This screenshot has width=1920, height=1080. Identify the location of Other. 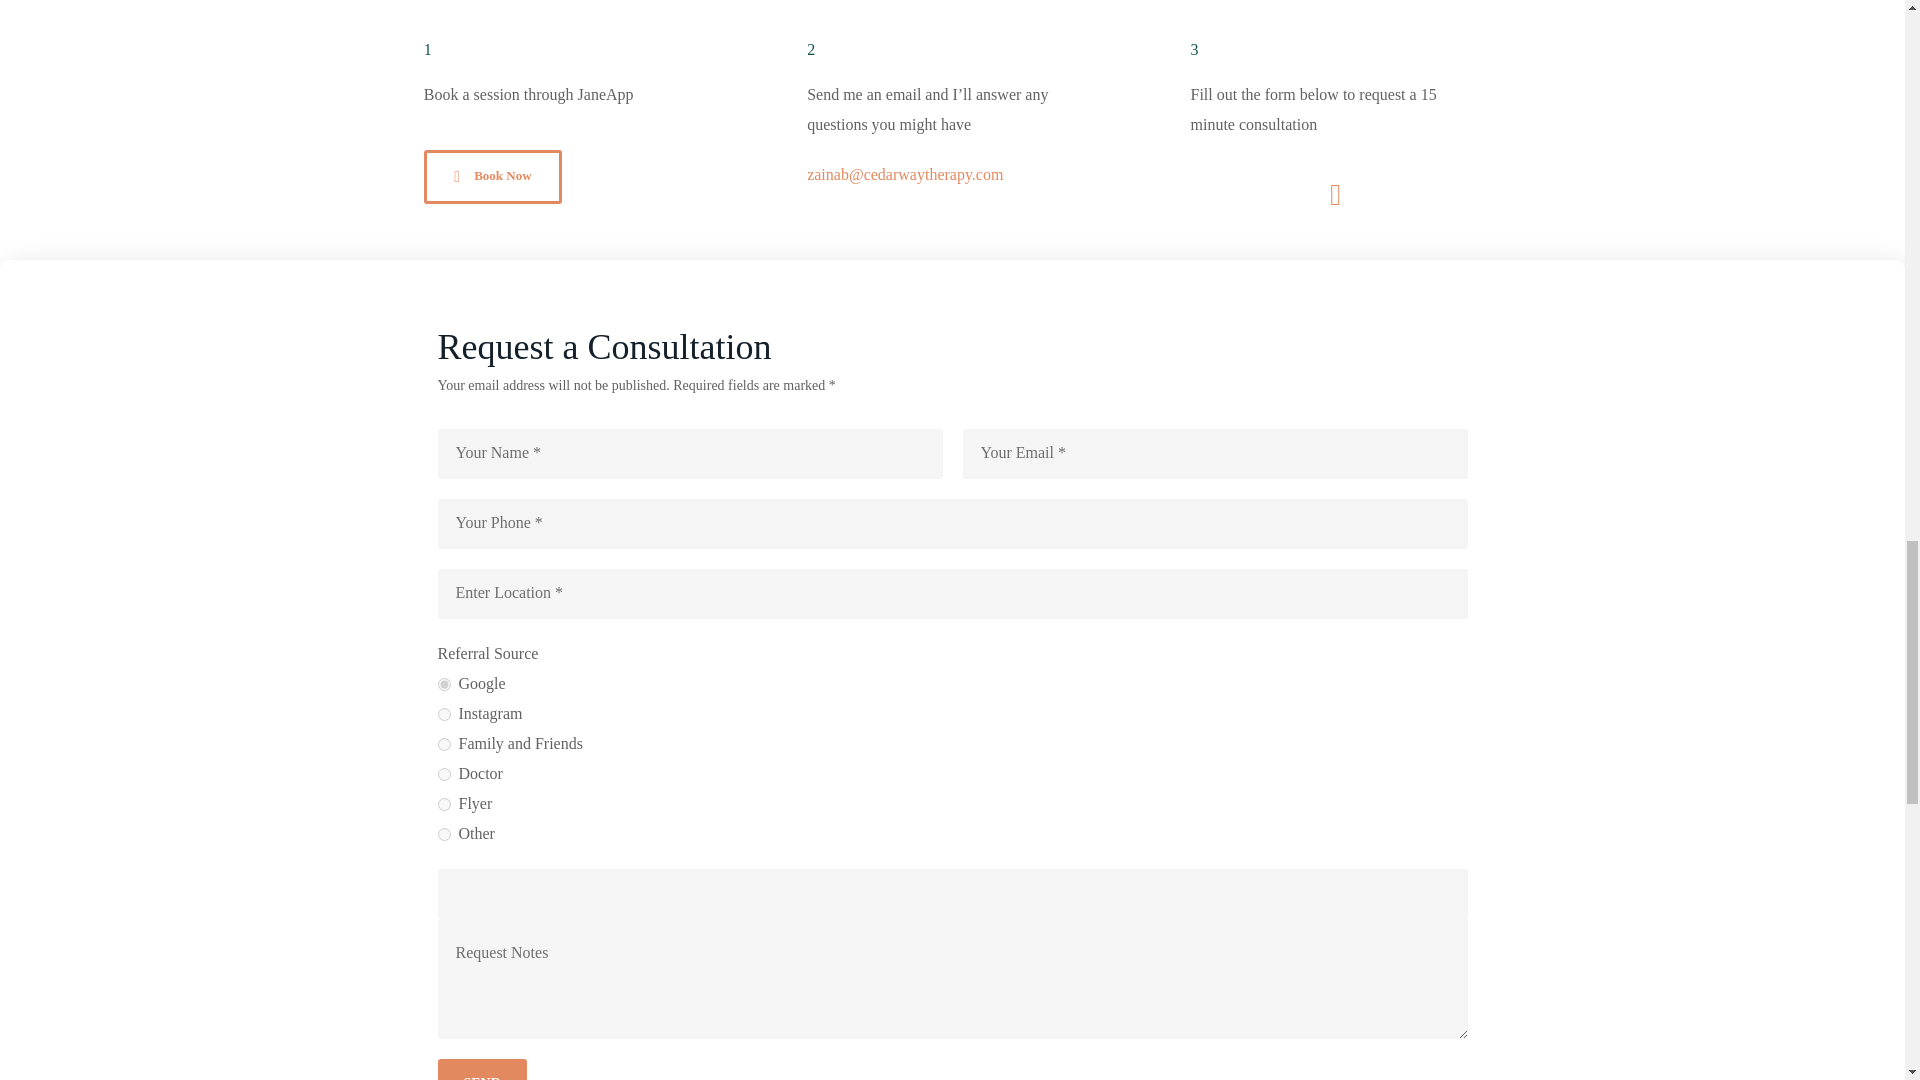
(444, 834).